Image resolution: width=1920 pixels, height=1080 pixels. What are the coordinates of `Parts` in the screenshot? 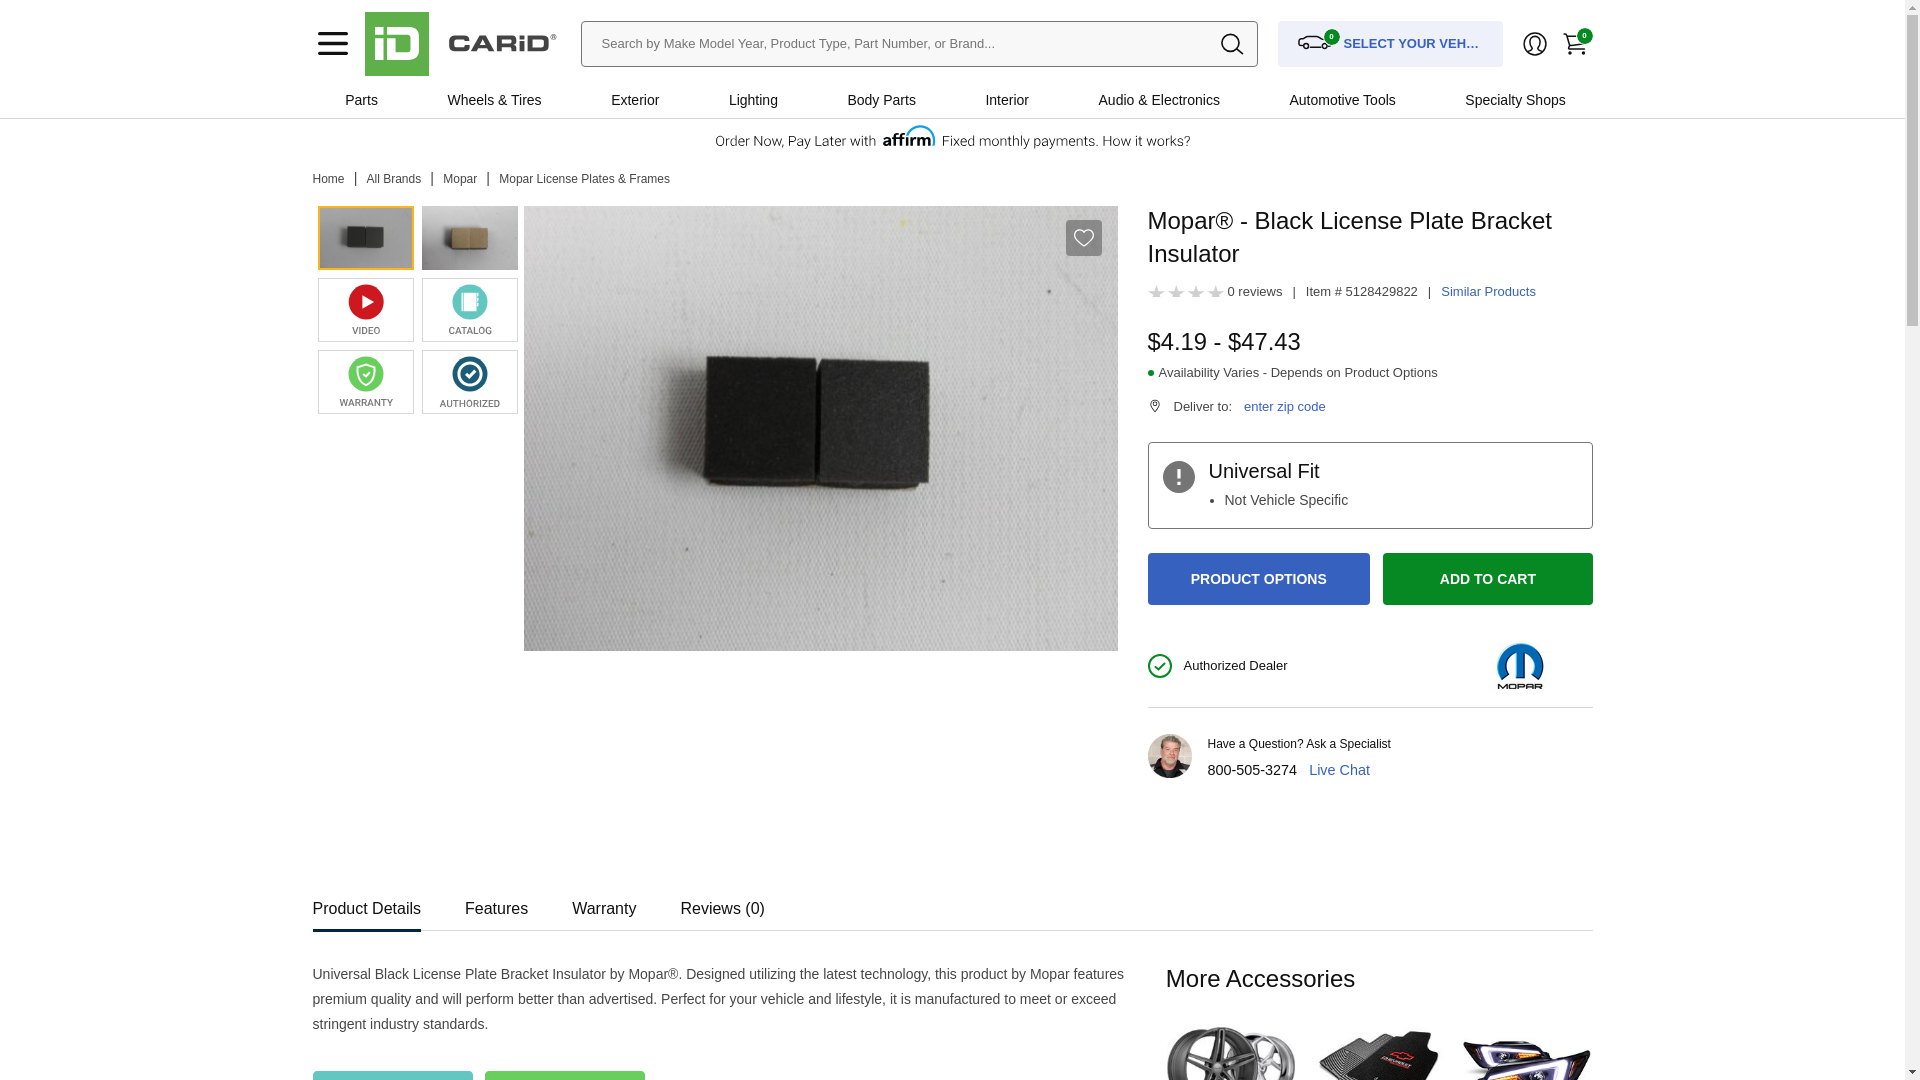 It's located at (360, 100).